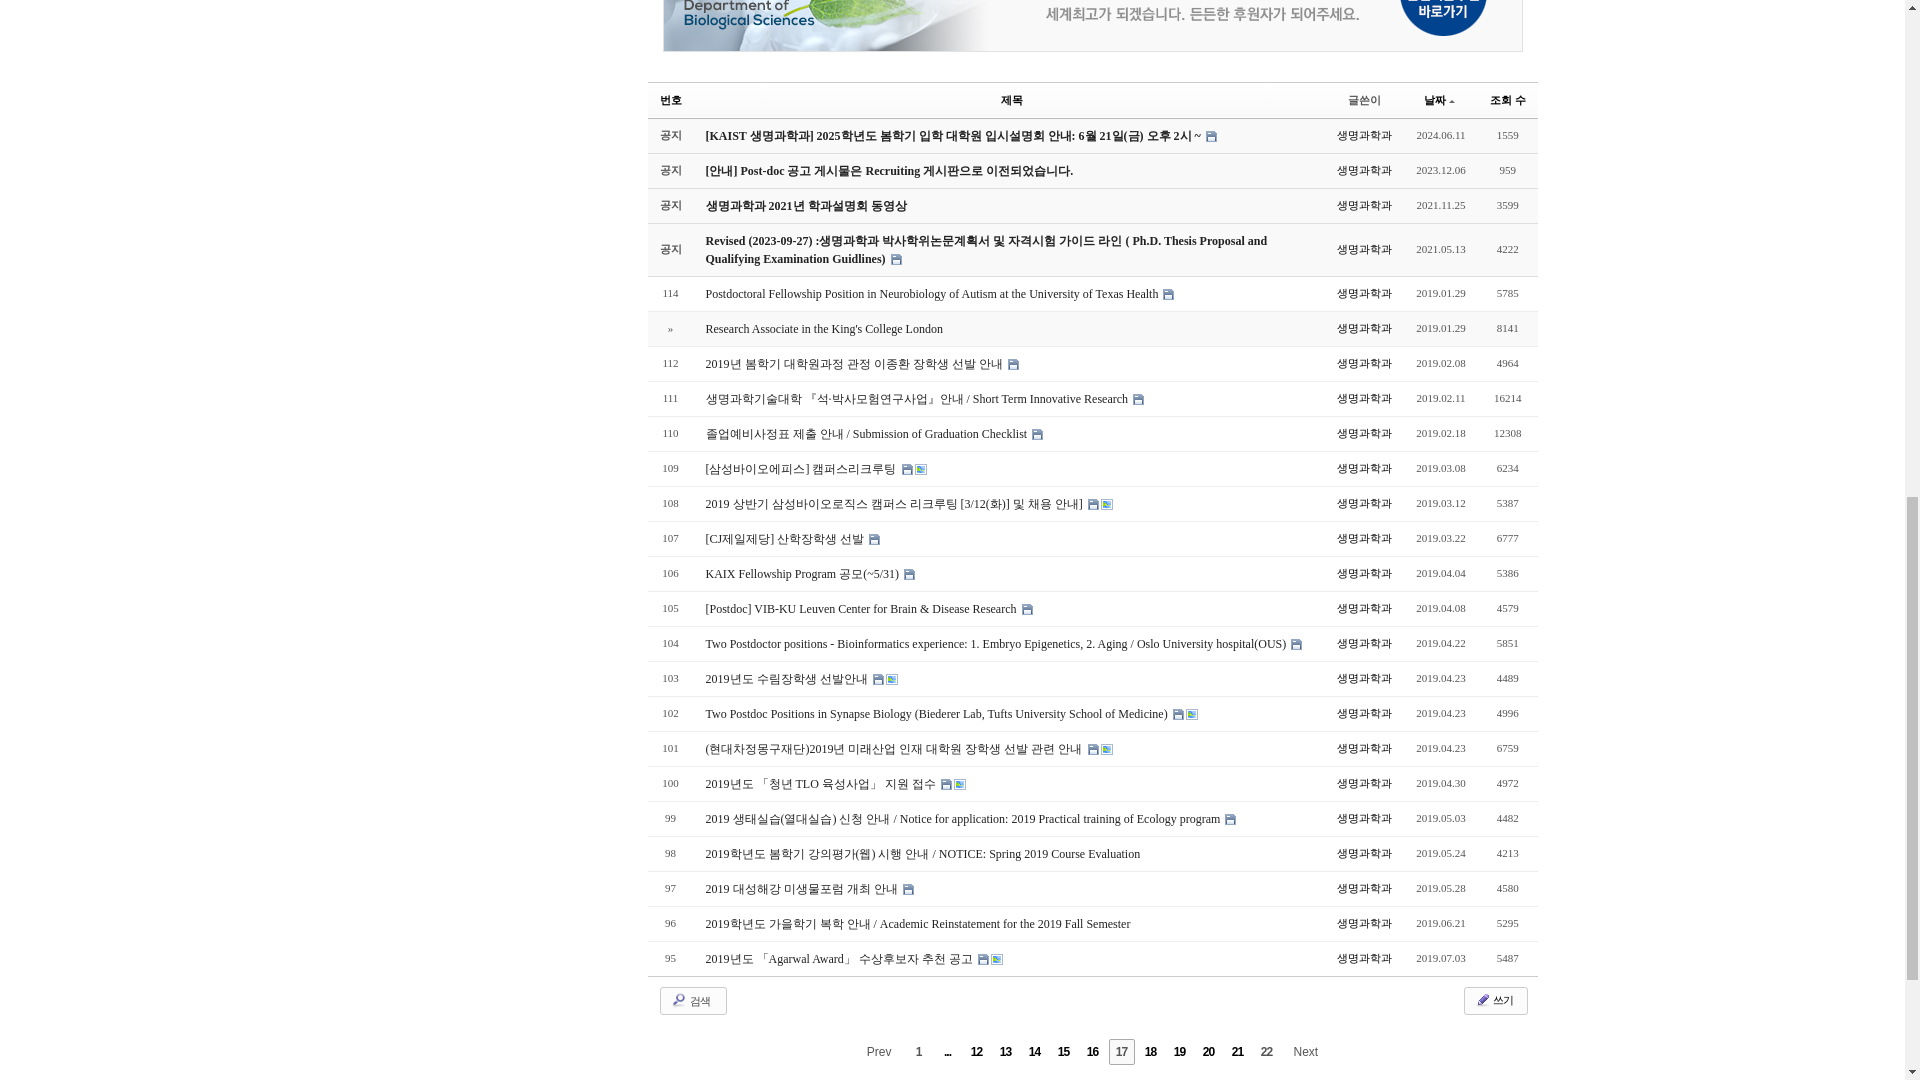 This screenshot has height=1080, width=1920. Describe the element at coordinates (896, 258) in the screenshot. I see `file` at that location.